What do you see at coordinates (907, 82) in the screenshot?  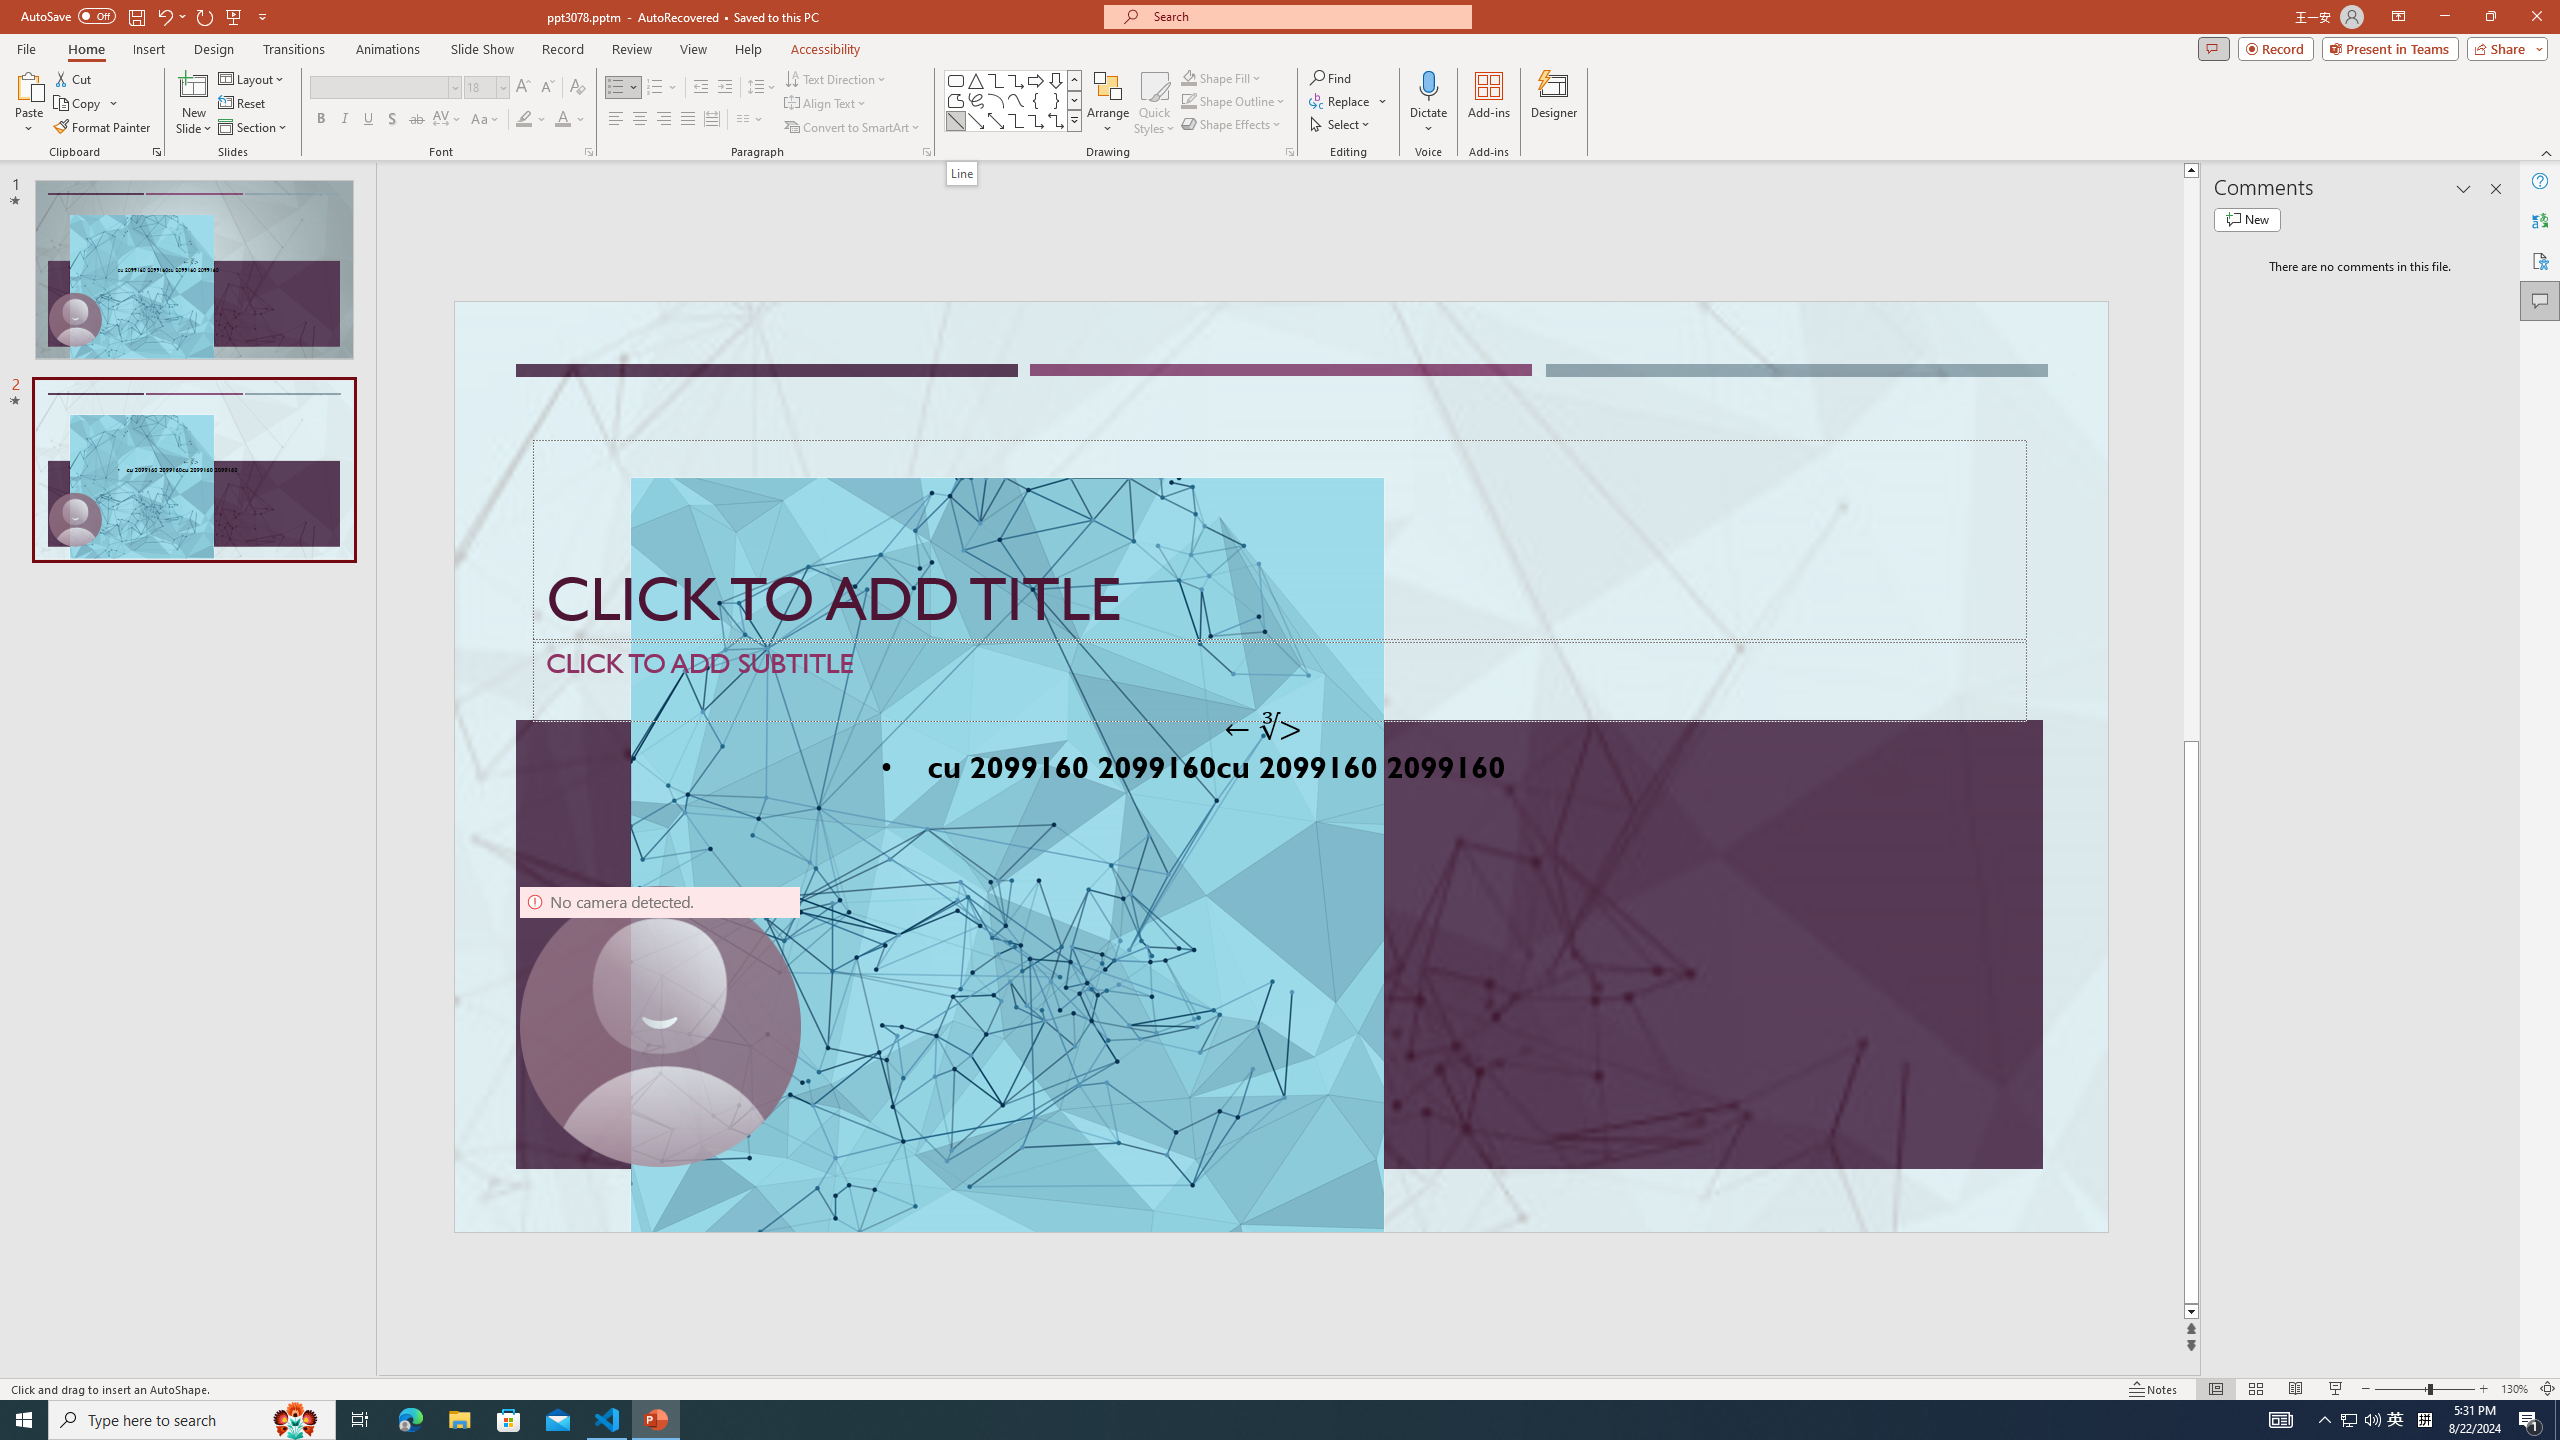 I see `Edge` at bounding box center [907, 82].